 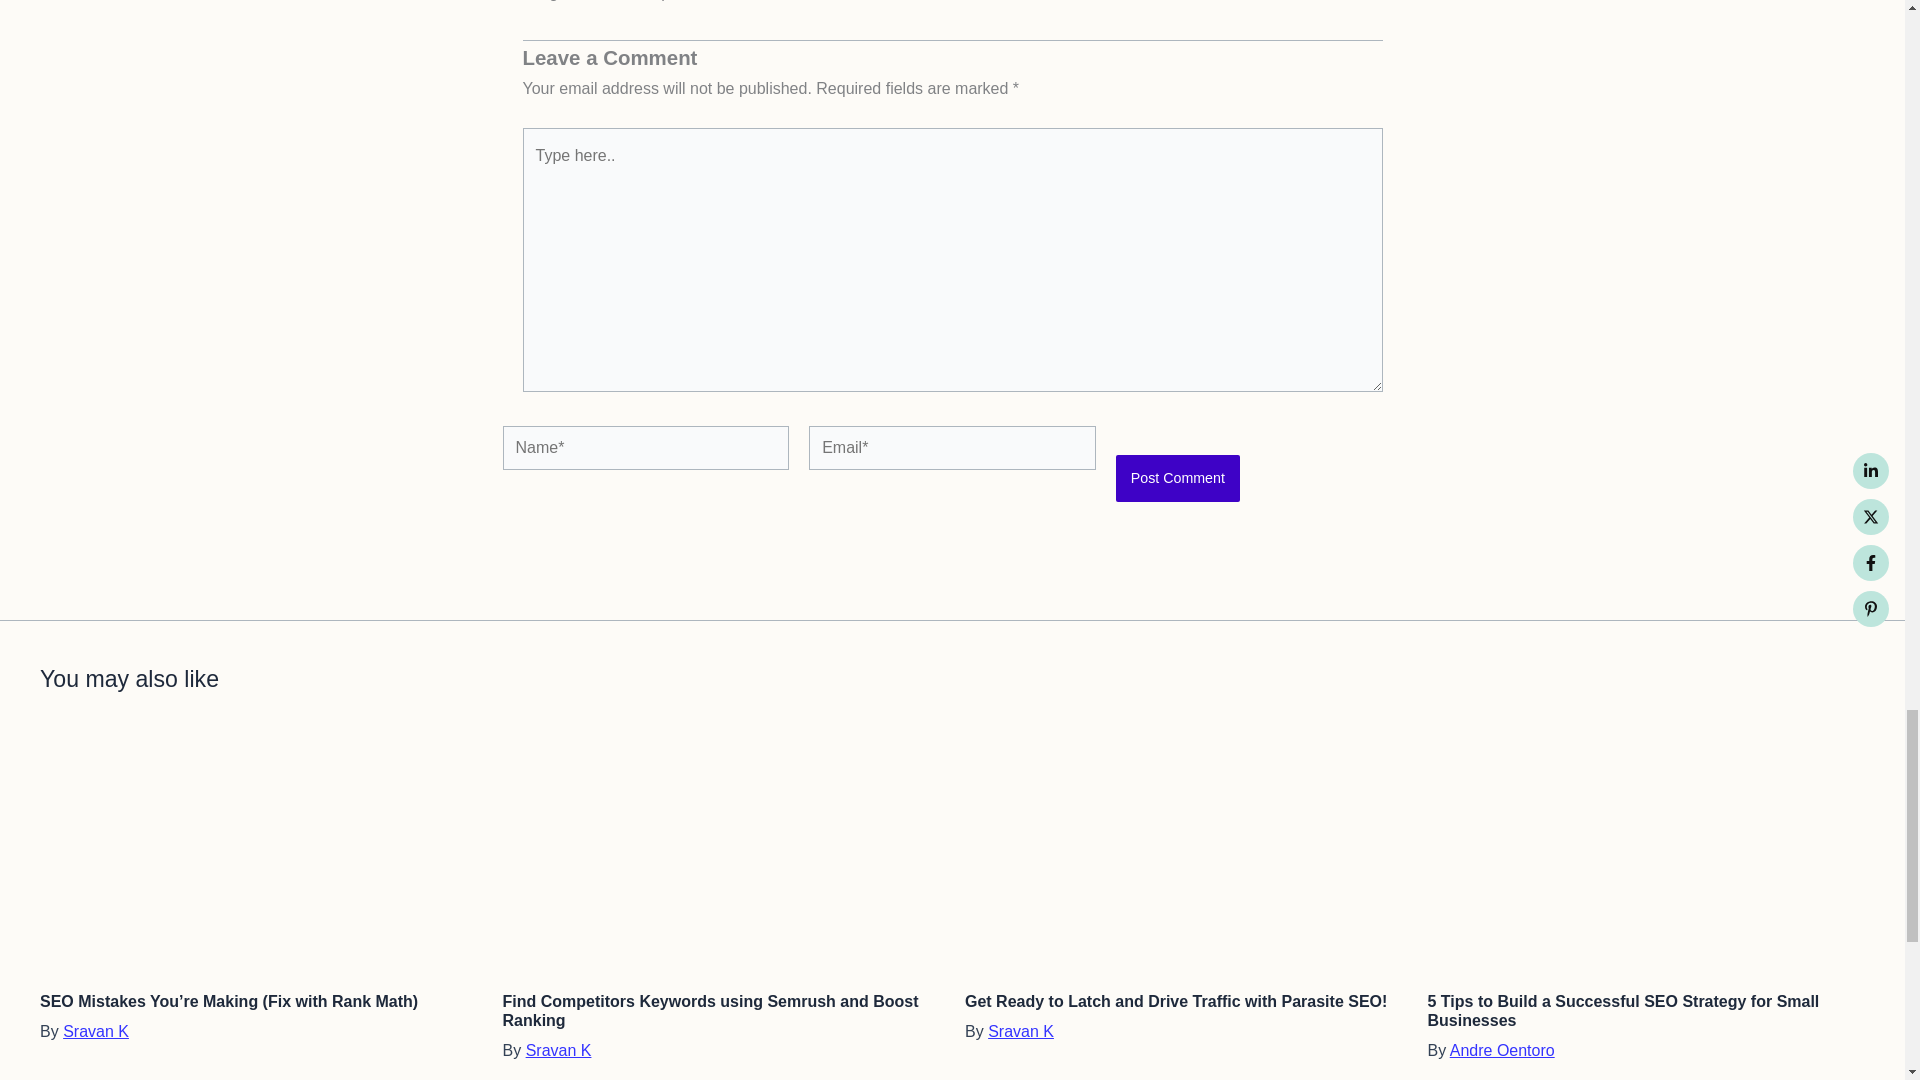 What do you see at coordinates (720, 853) in the screenshot?
I see `Find Competitors Keywords using Semrush and Boost Ranking 4` at bounding box center [720, 853].